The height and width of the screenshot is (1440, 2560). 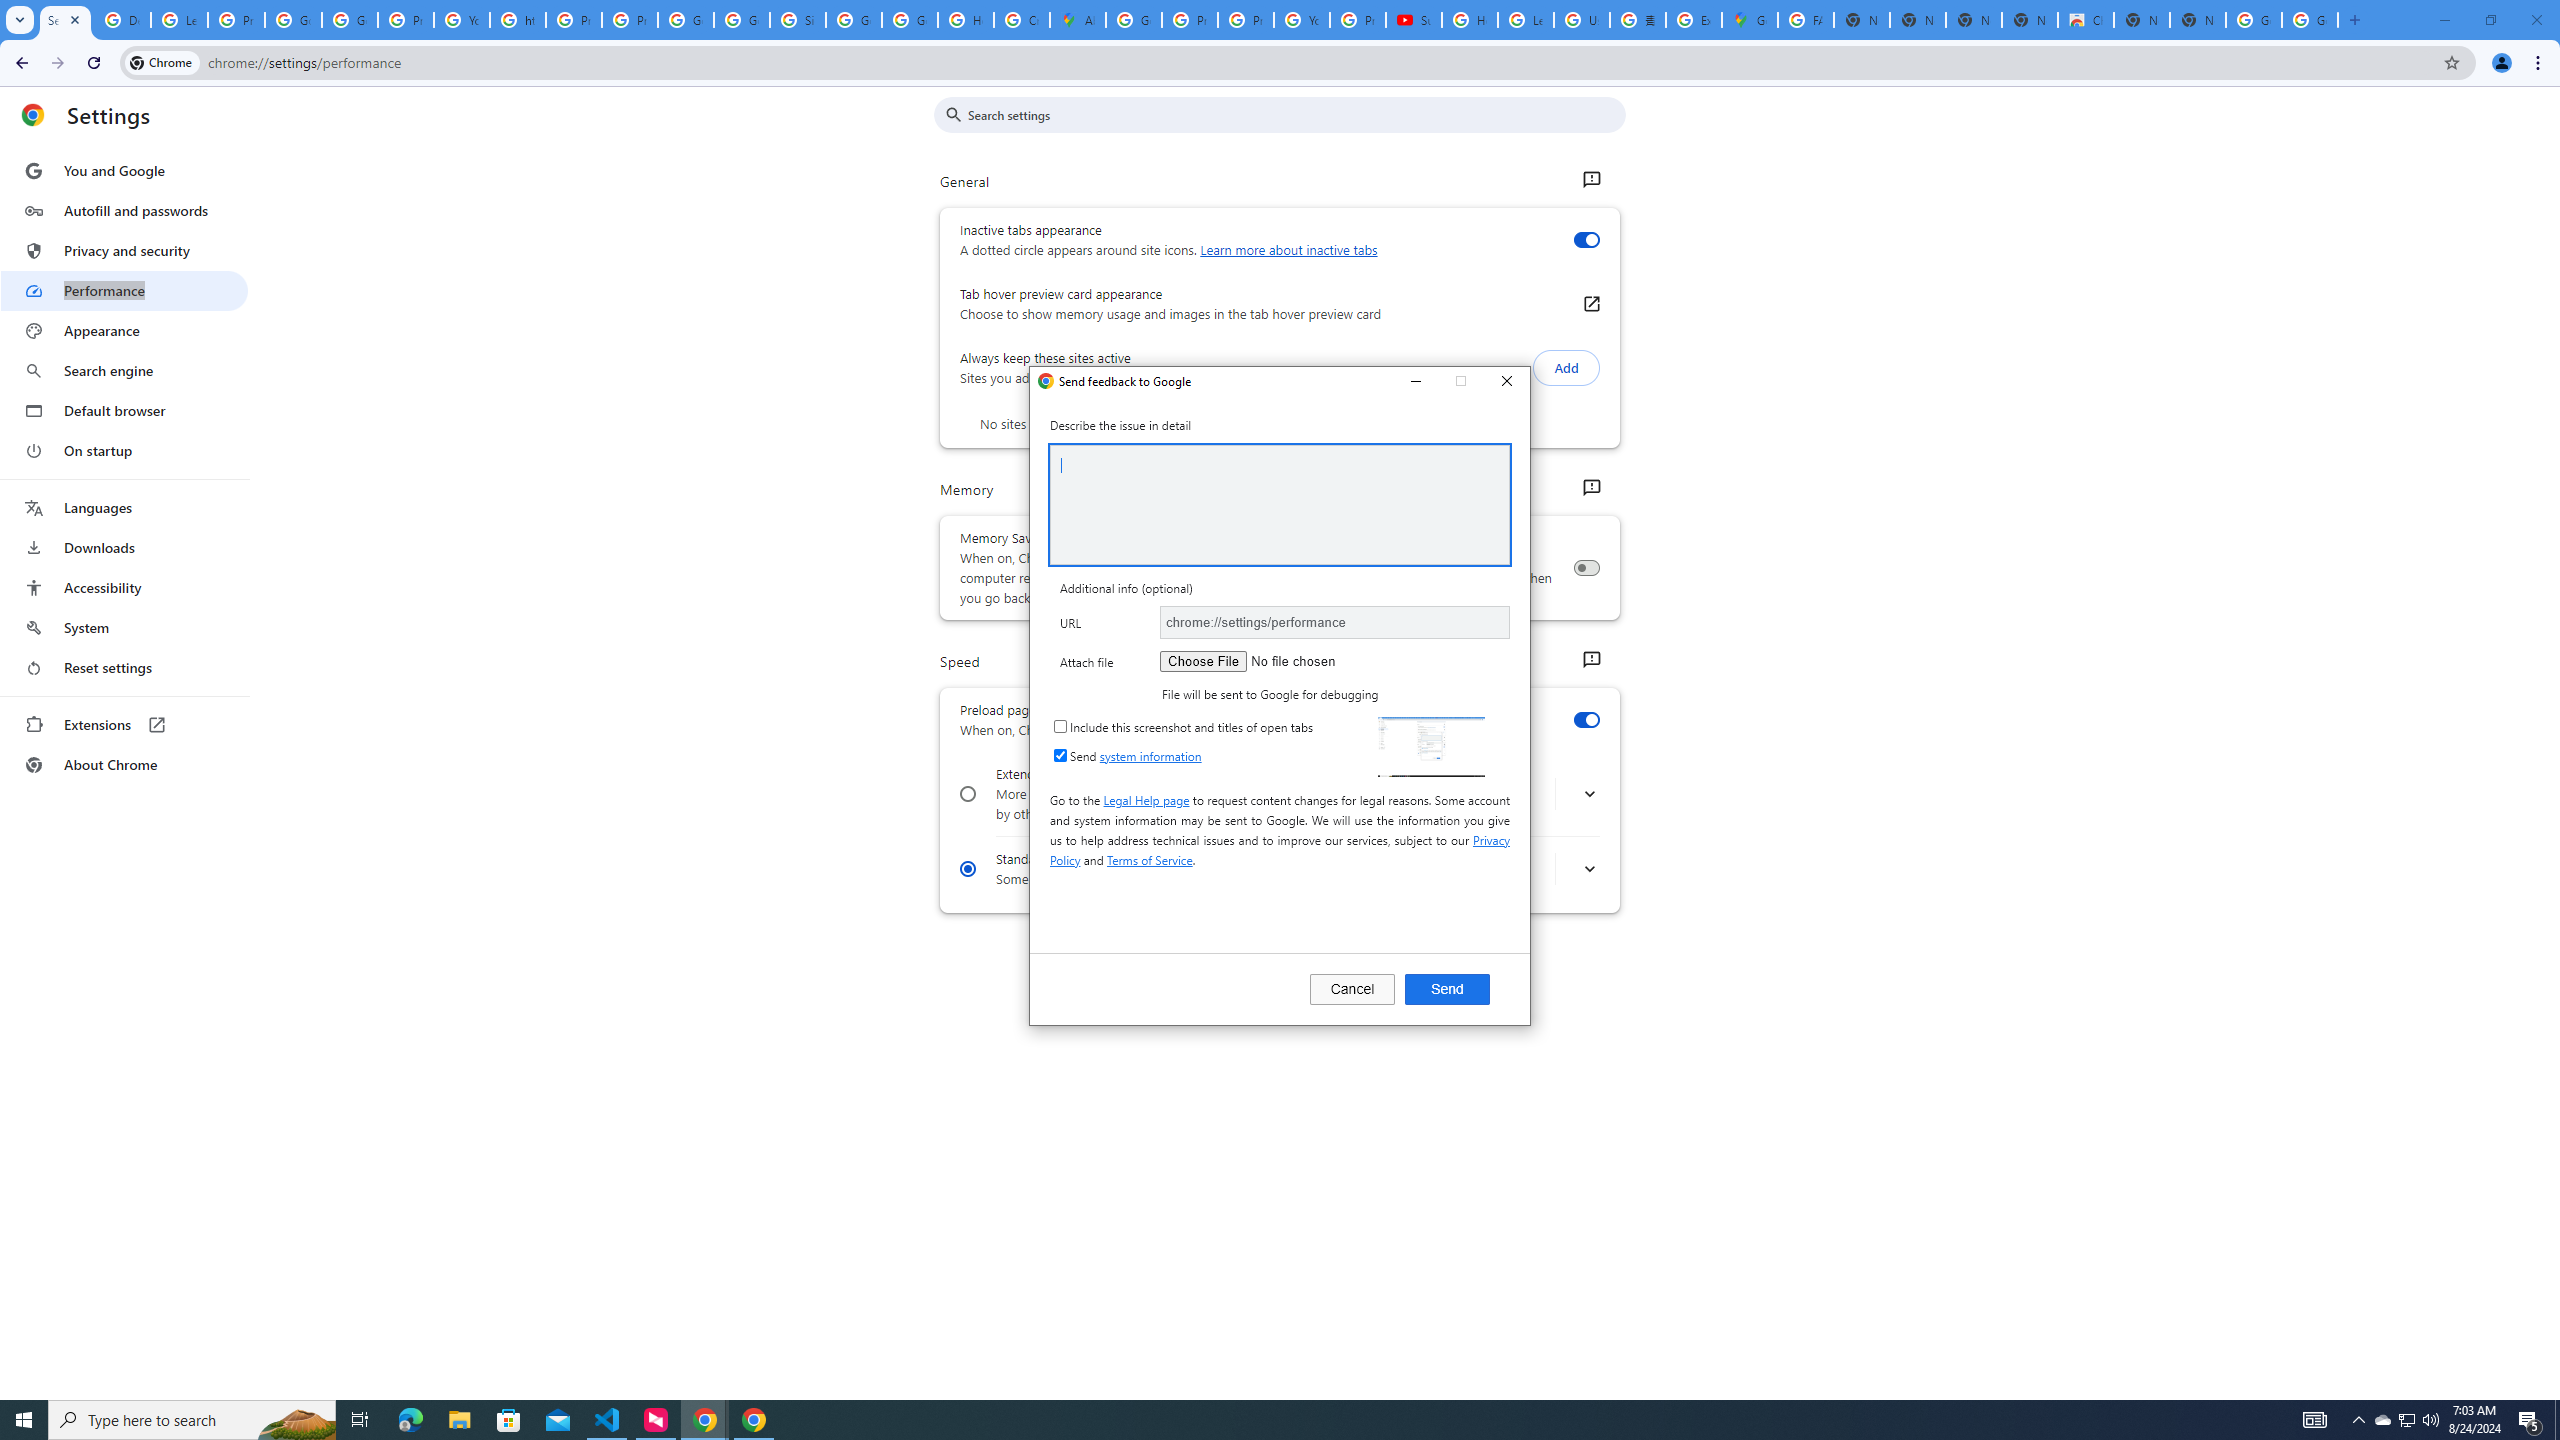 I want to click on File Explorer, so click(x=459, y=1420).